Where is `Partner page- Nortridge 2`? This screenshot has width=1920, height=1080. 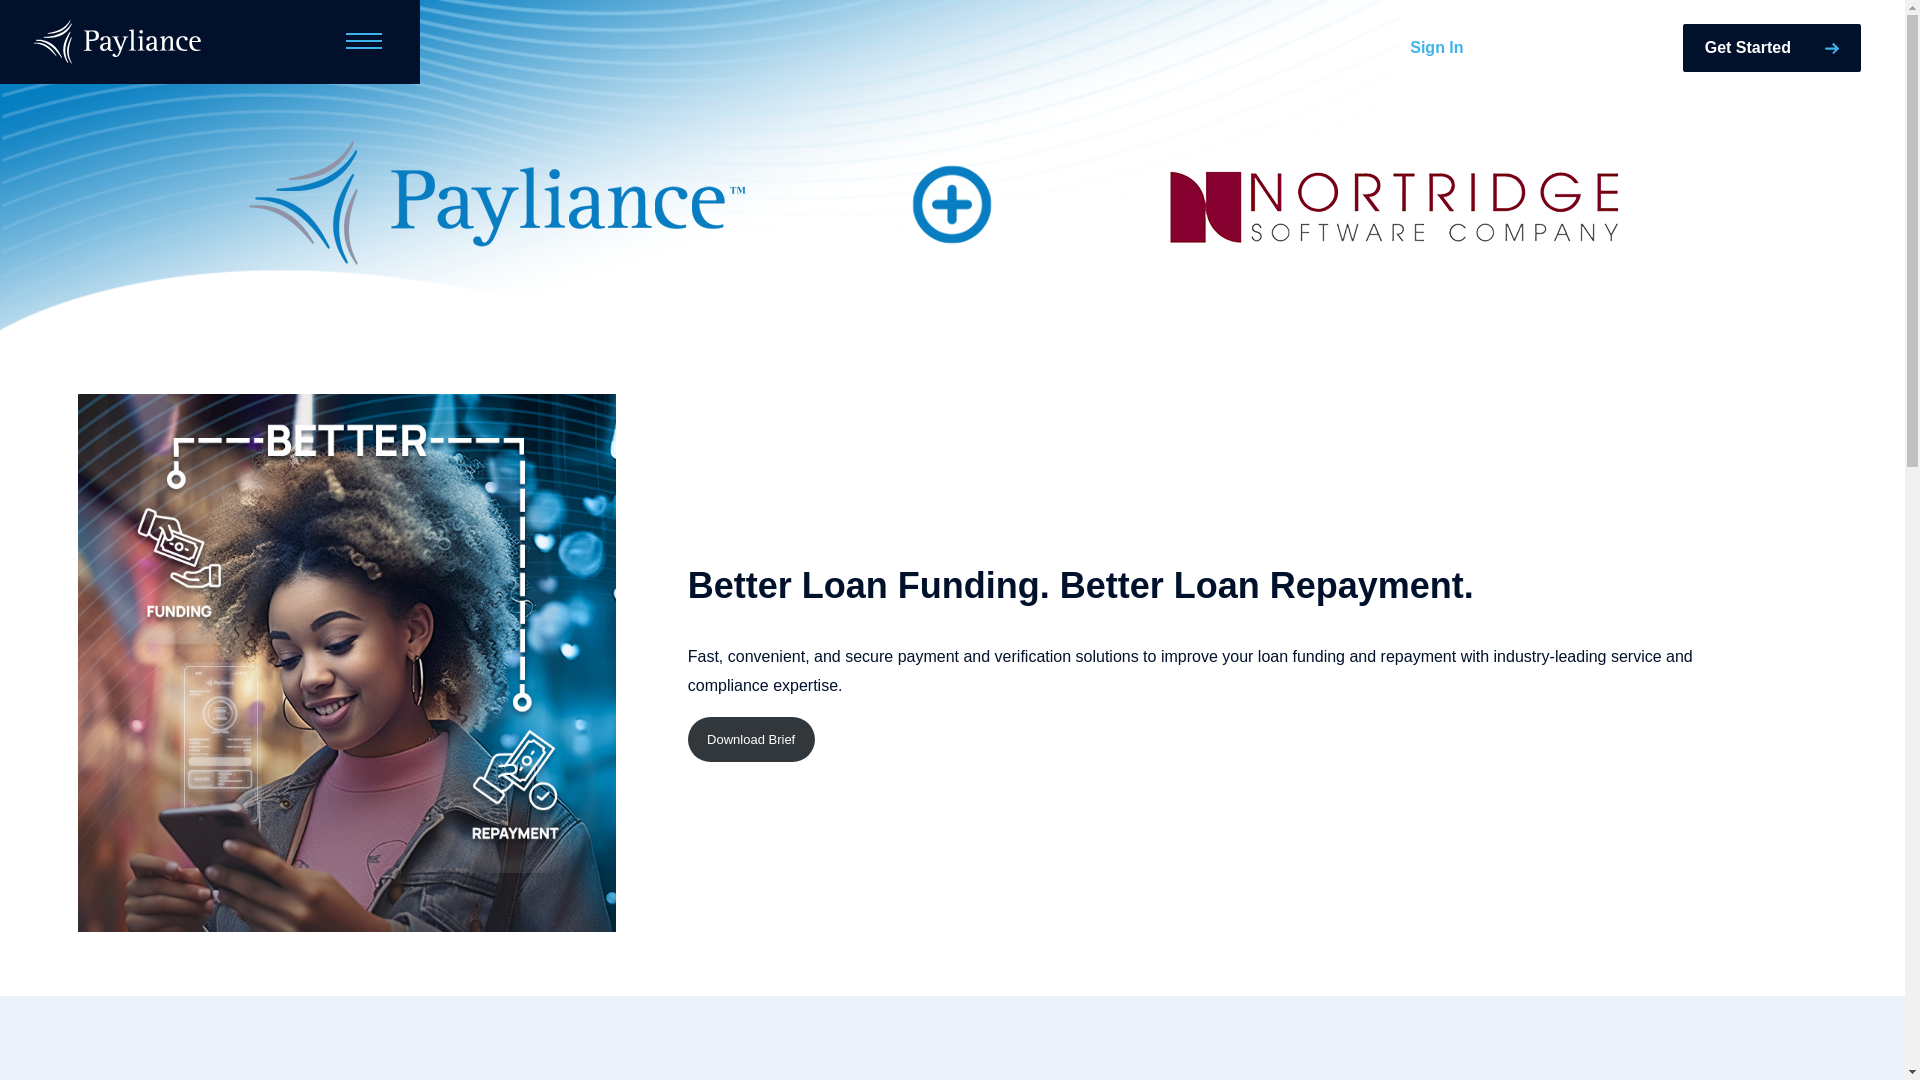 Partner page- Nortridge 2 is located at coordinates (952, 204).